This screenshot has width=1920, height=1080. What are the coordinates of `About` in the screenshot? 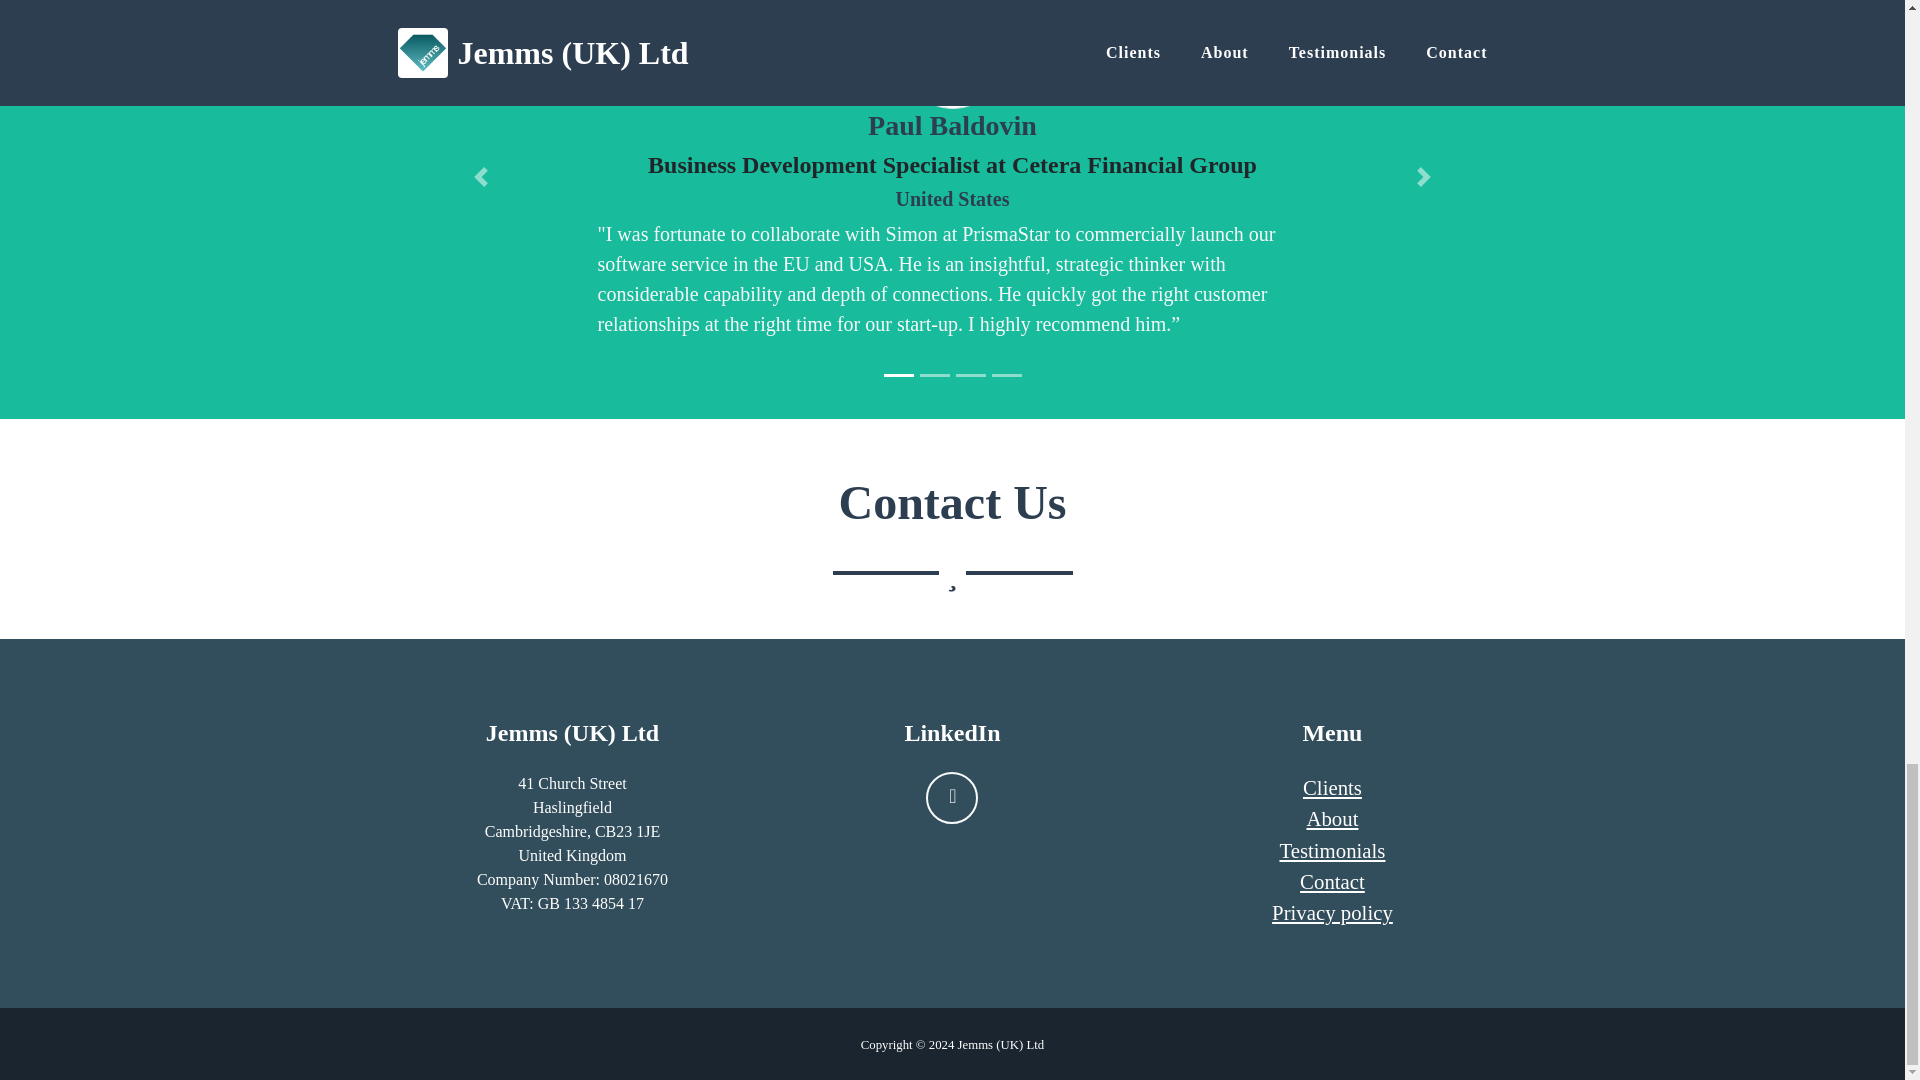 It's located at (1331, 818).